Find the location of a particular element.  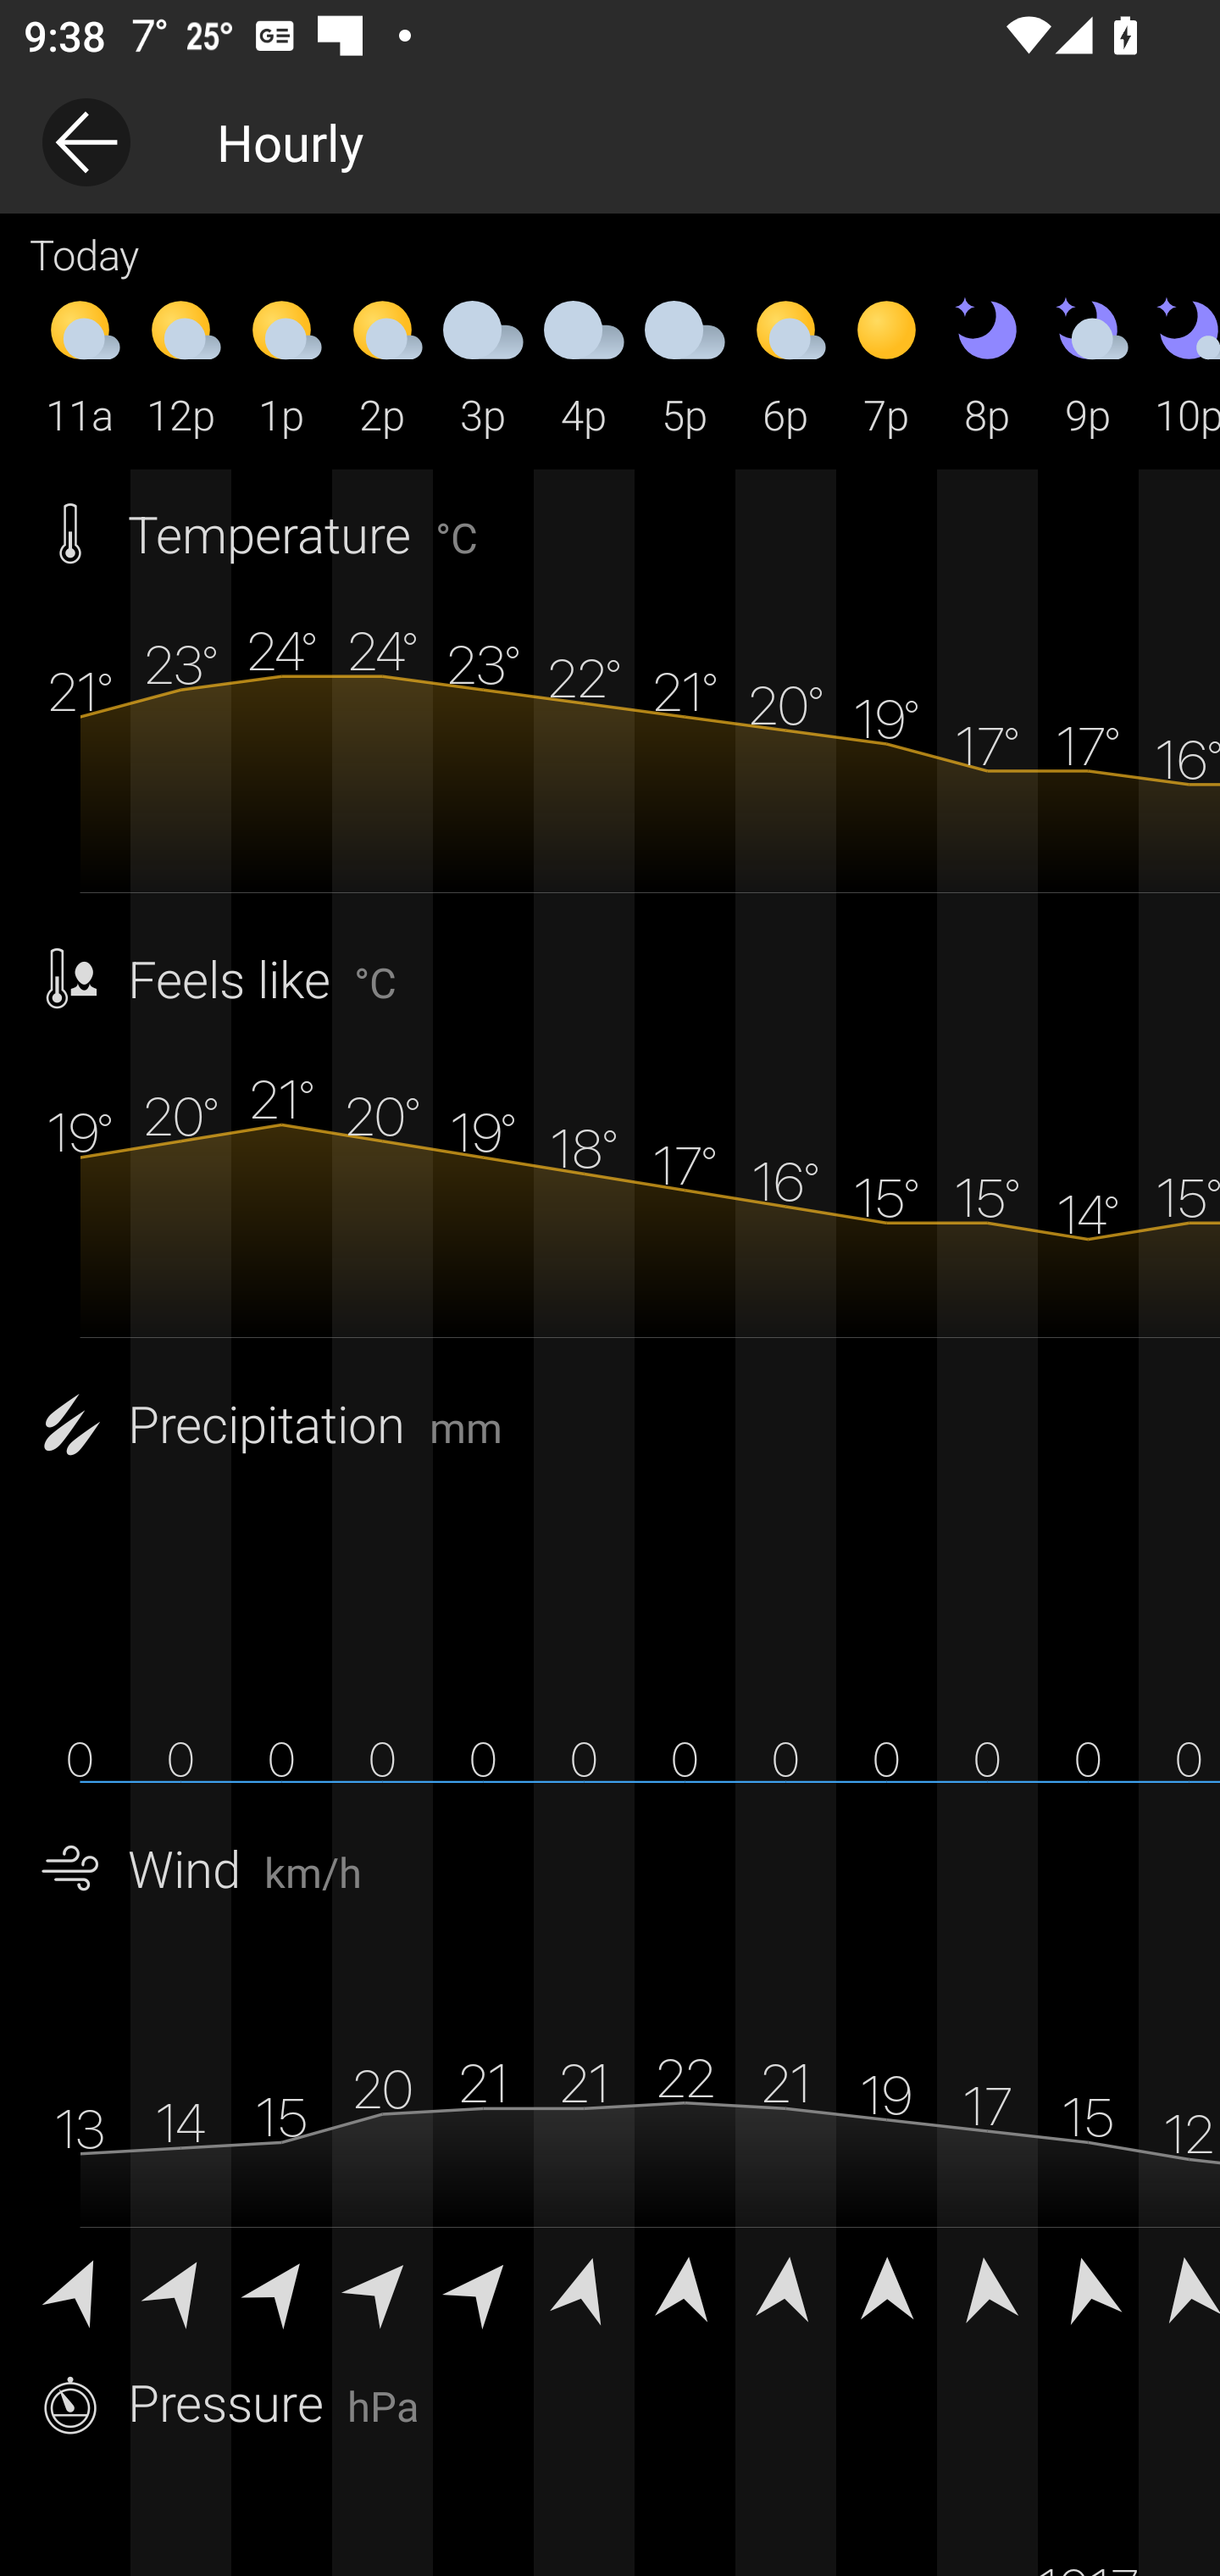

 is located at coordinates (1179, 2286).